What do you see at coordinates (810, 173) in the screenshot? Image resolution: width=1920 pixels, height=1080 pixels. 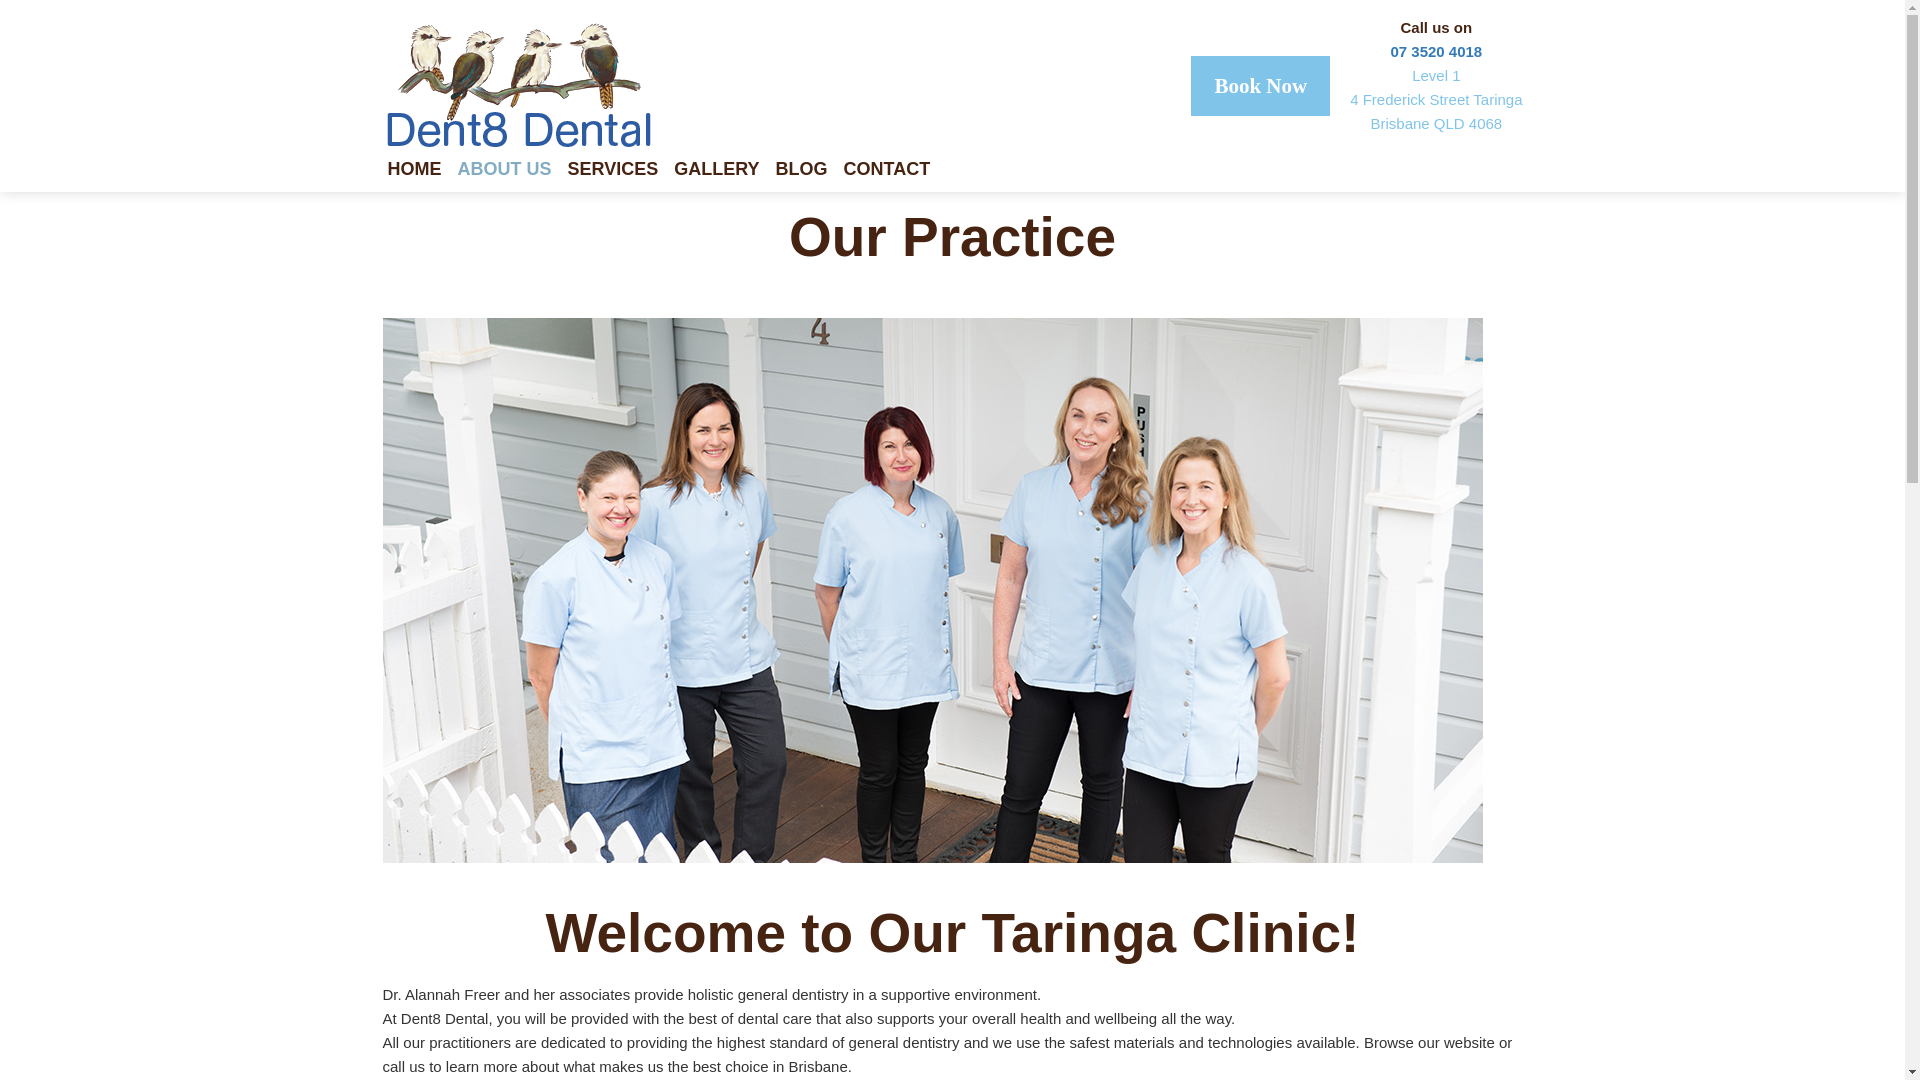 I see `BLOG` at bounding box center [810, 173].